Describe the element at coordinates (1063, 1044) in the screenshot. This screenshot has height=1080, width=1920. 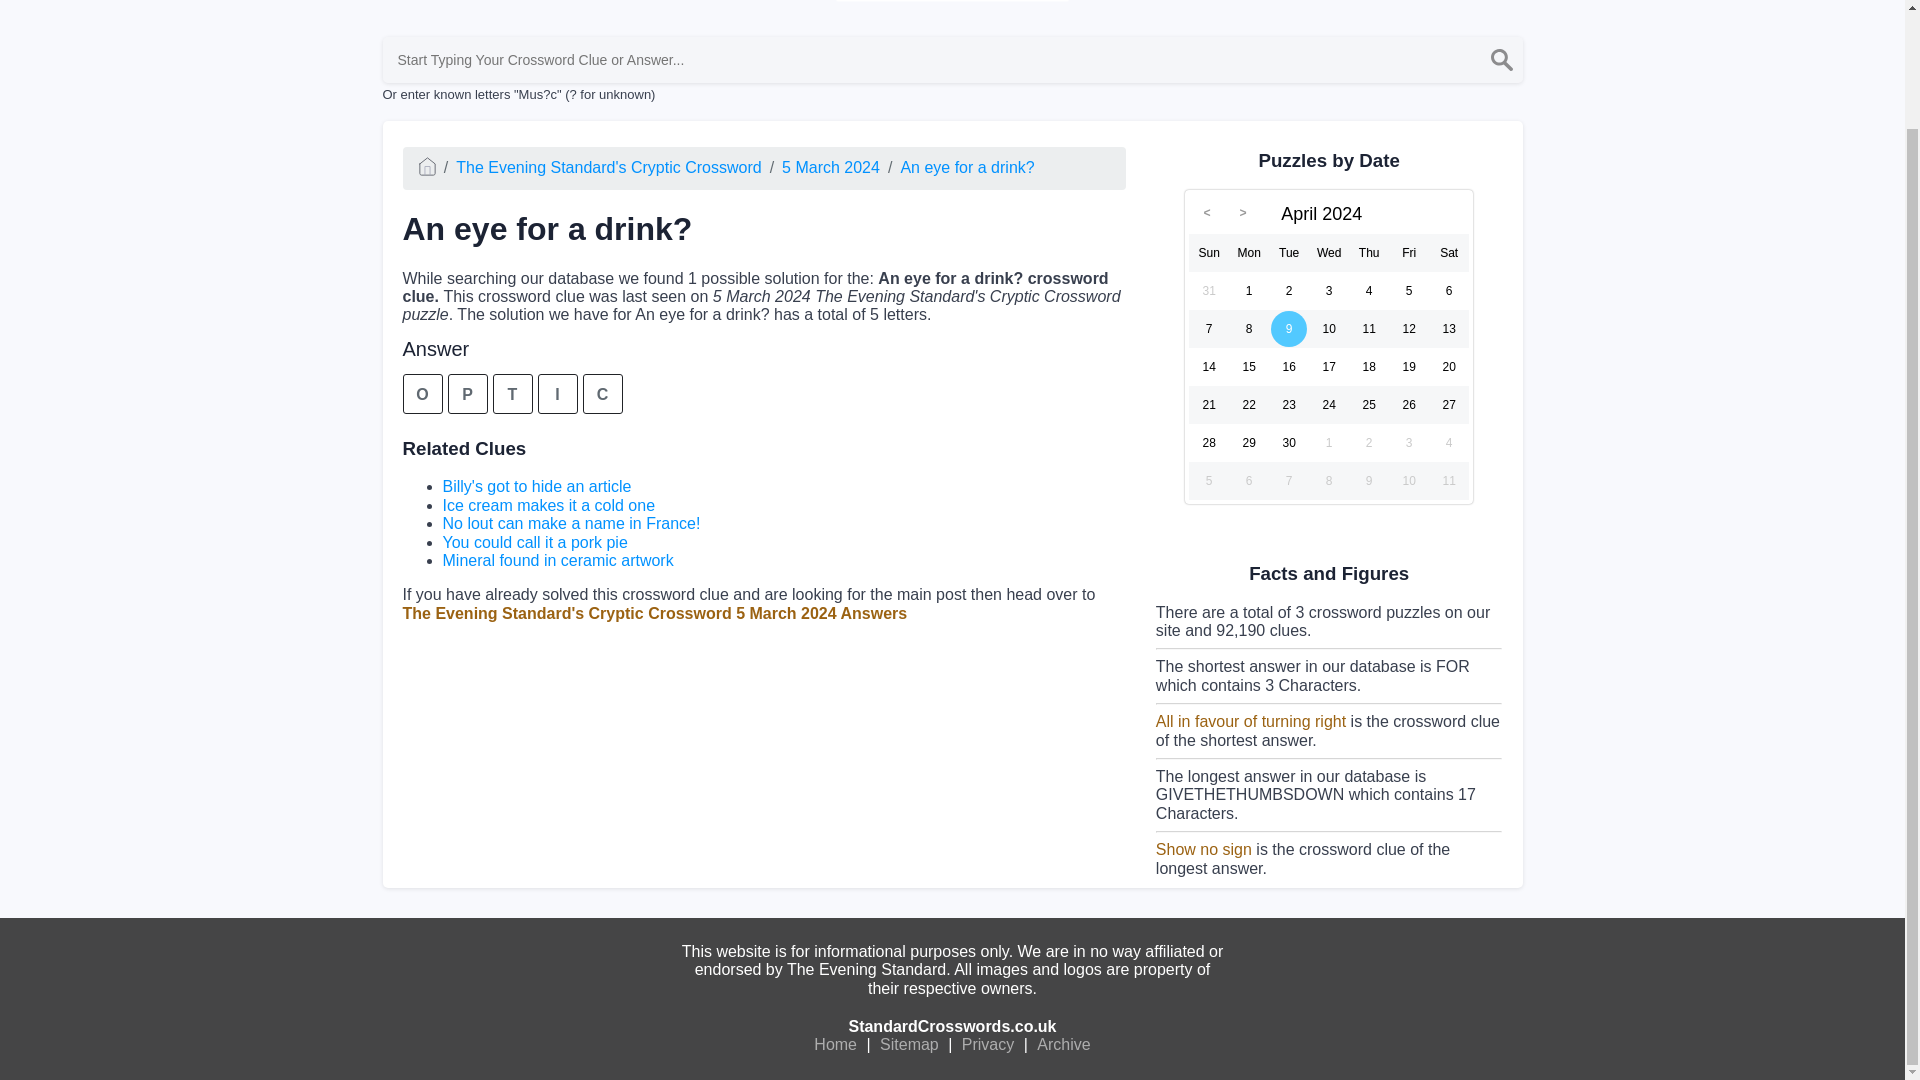
I see `Archive` at that location.